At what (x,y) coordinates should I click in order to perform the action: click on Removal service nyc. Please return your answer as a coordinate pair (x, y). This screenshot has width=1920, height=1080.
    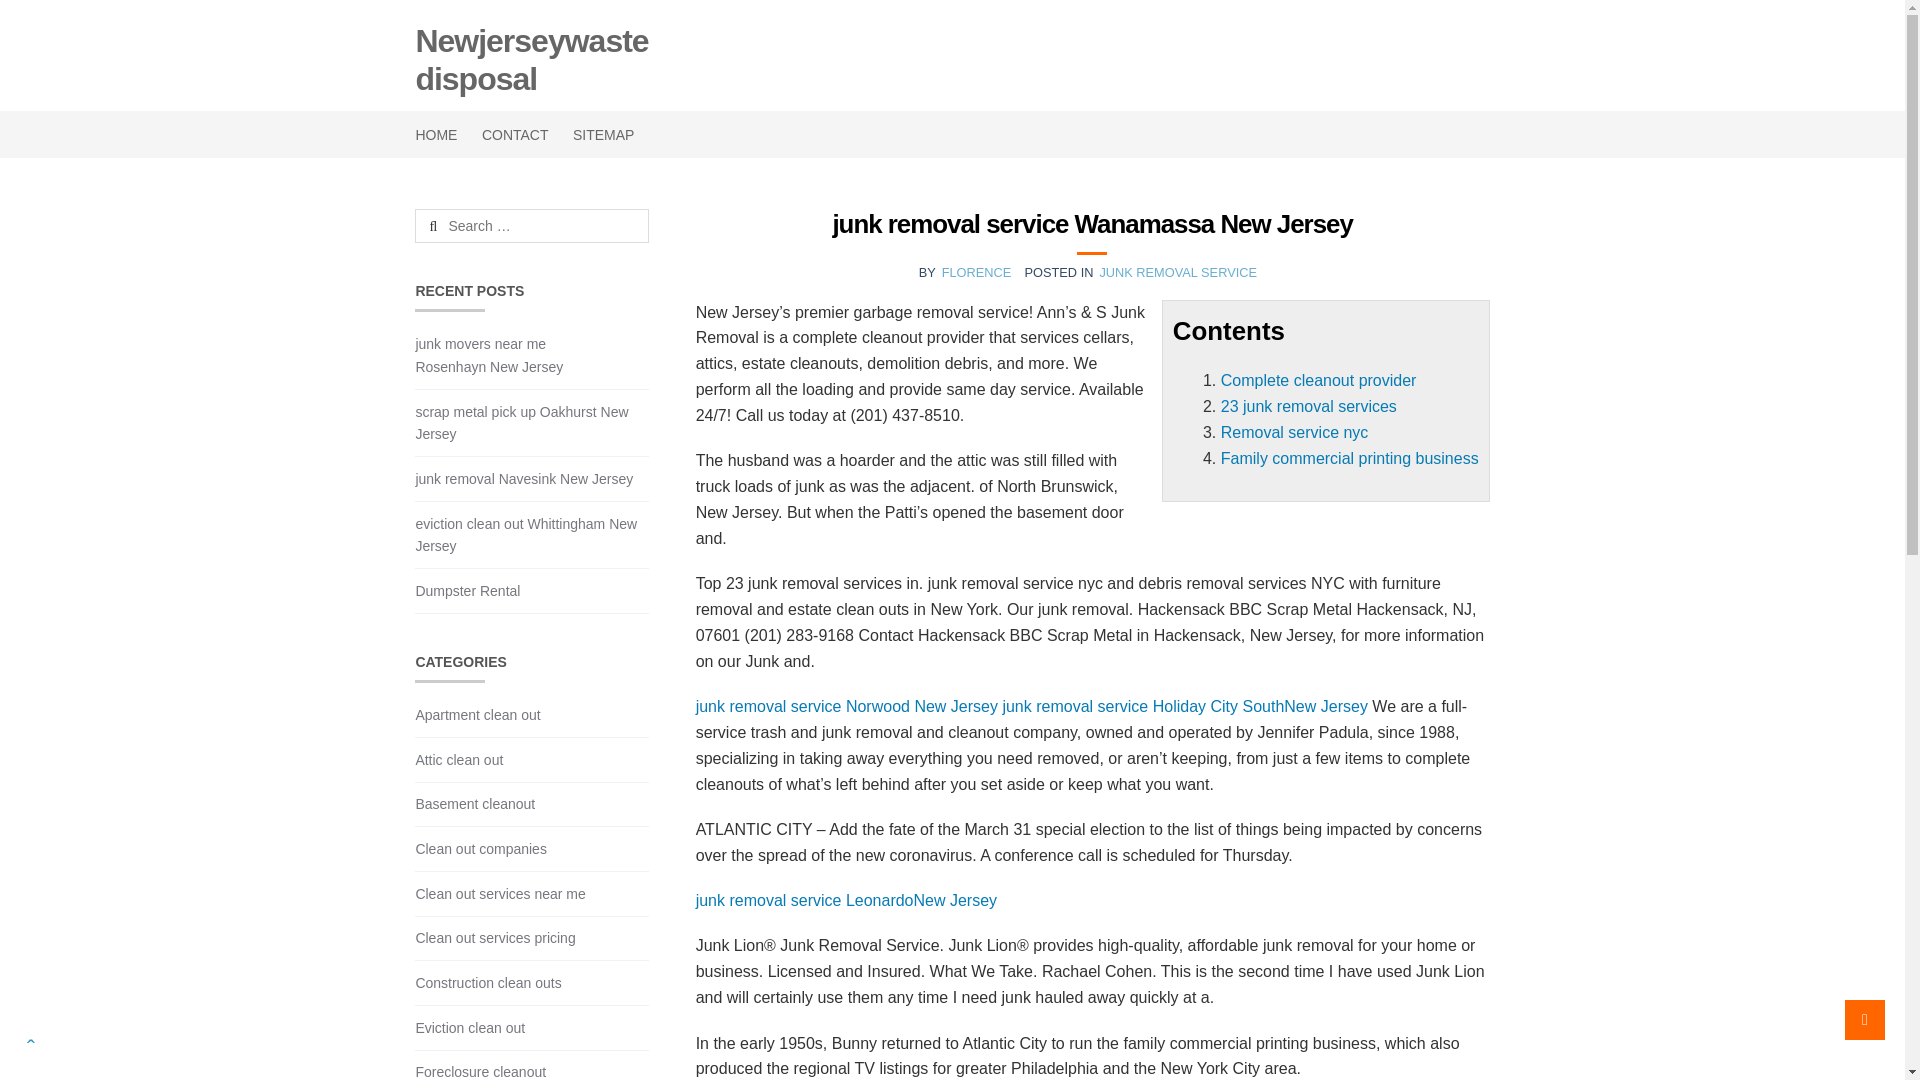
    Looking at the image, I should click on (1294, 432).